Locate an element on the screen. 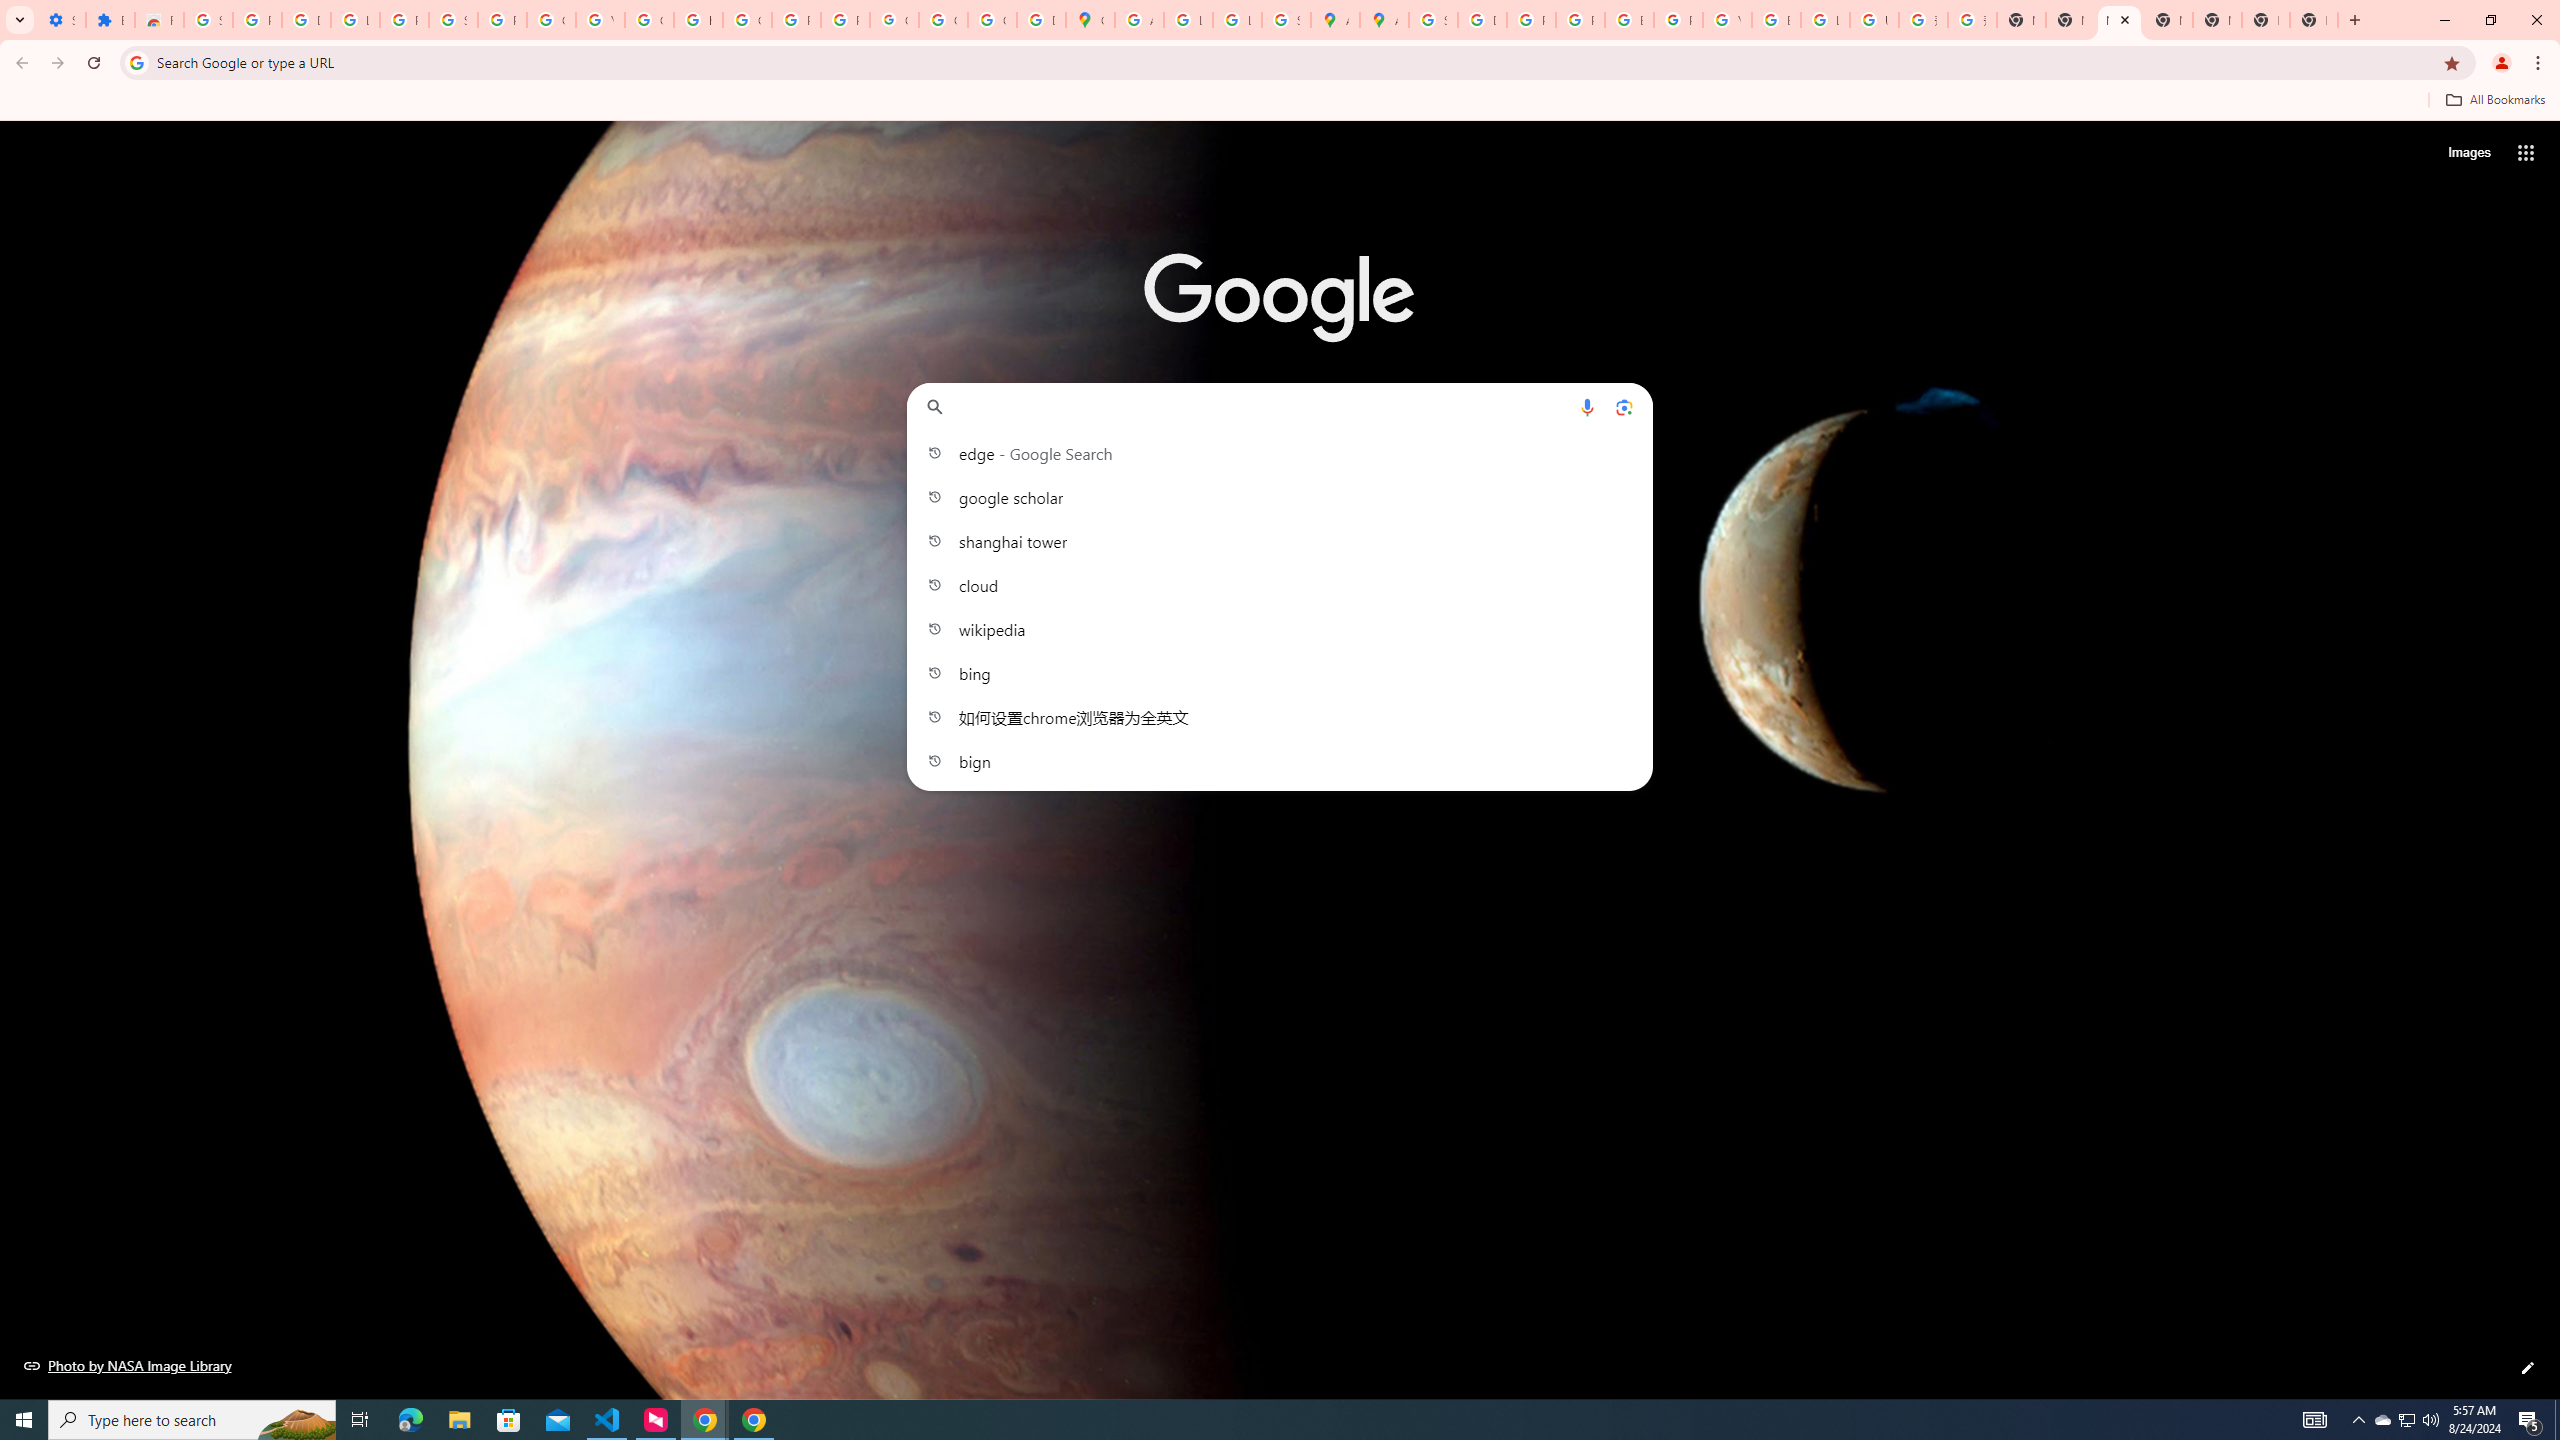  New Tab is located at coordinates (2265, 20).